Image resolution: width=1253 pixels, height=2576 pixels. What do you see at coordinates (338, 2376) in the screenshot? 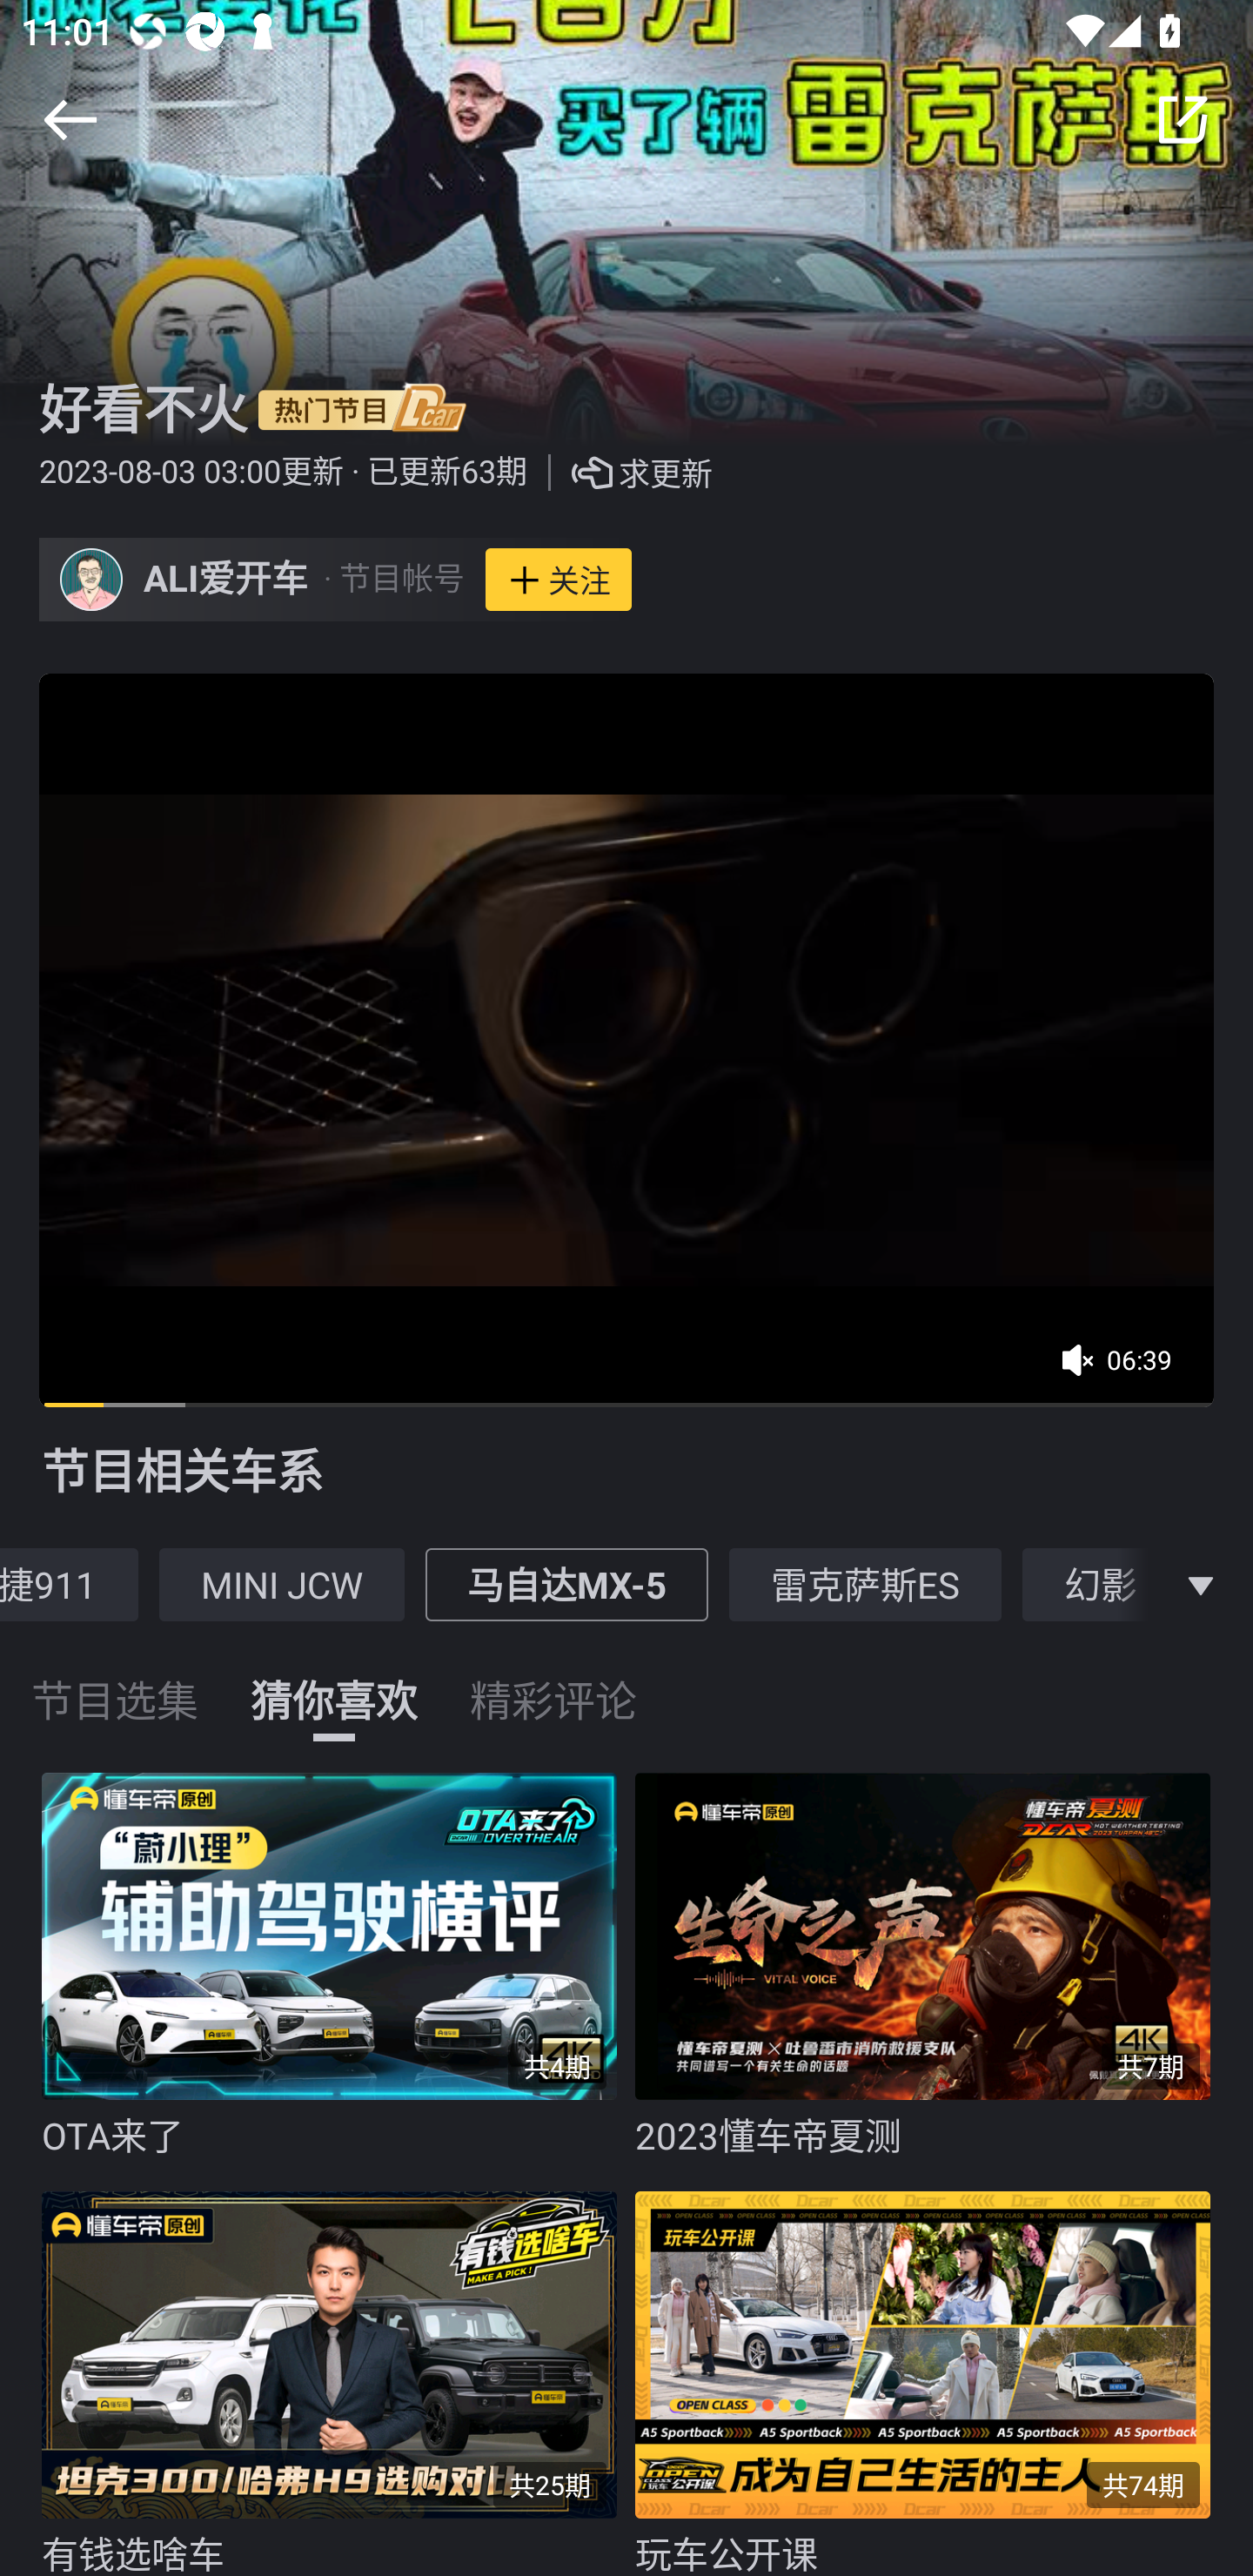
I see `共25期 有钱选啥车` at bounding box center [338, 2376].